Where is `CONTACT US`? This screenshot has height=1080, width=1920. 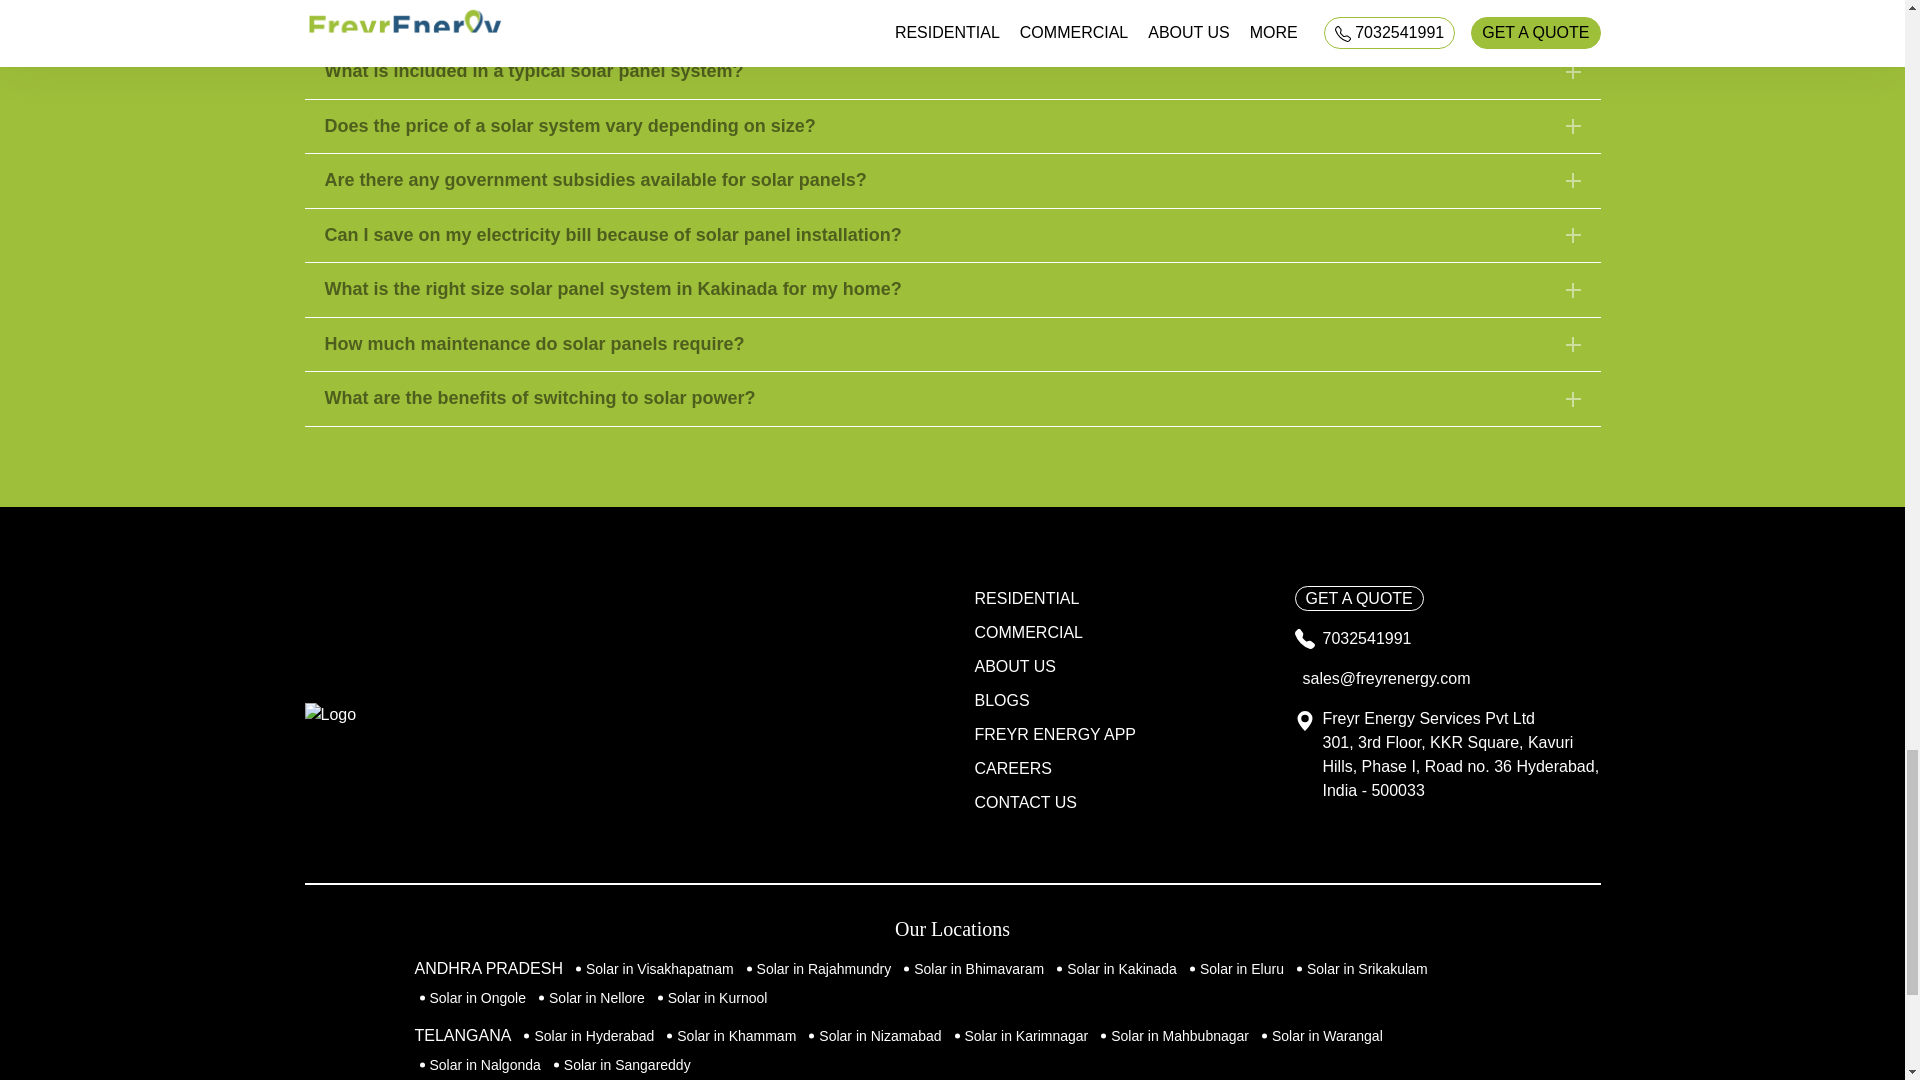 CONTACT US is located at coordinates (1024, 802).